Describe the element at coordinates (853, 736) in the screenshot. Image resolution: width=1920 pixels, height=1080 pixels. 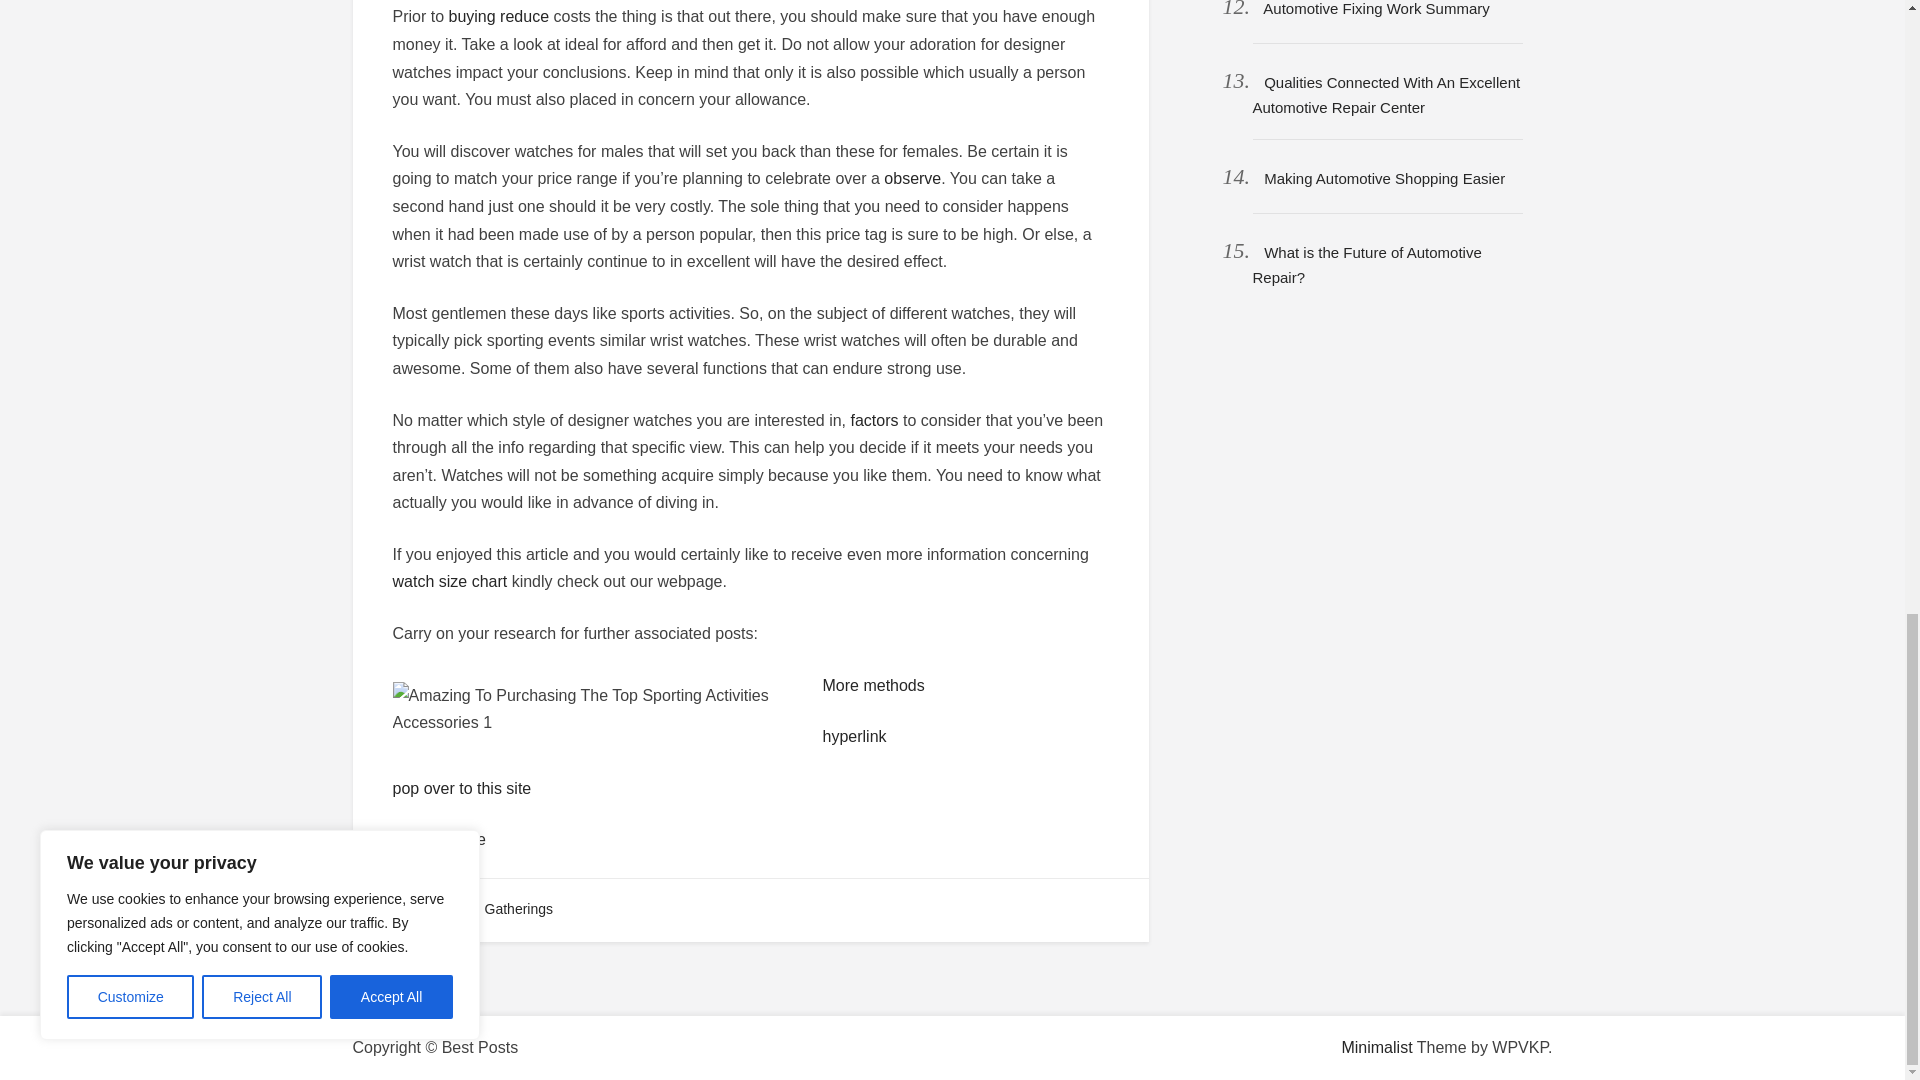
I see `hyperlink` at that location.